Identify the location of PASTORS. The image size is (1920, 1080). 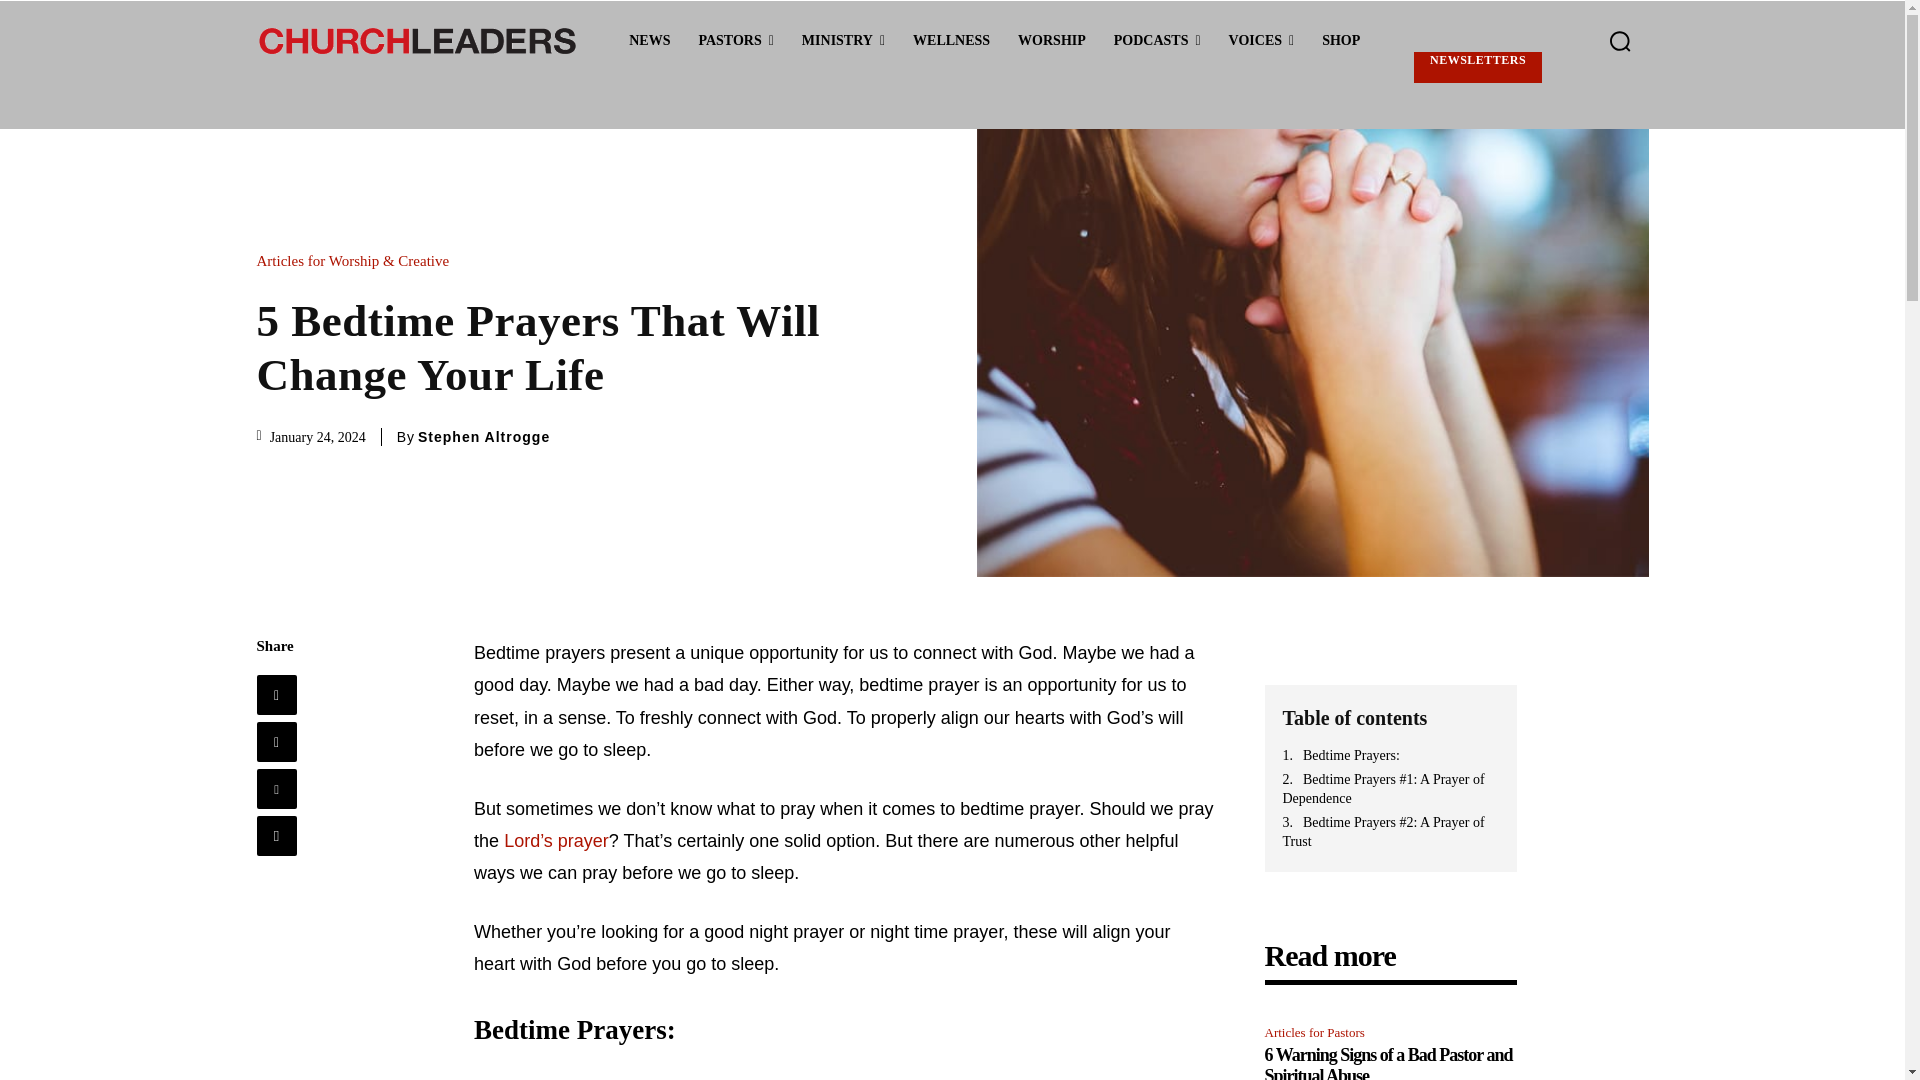
(735, 41).